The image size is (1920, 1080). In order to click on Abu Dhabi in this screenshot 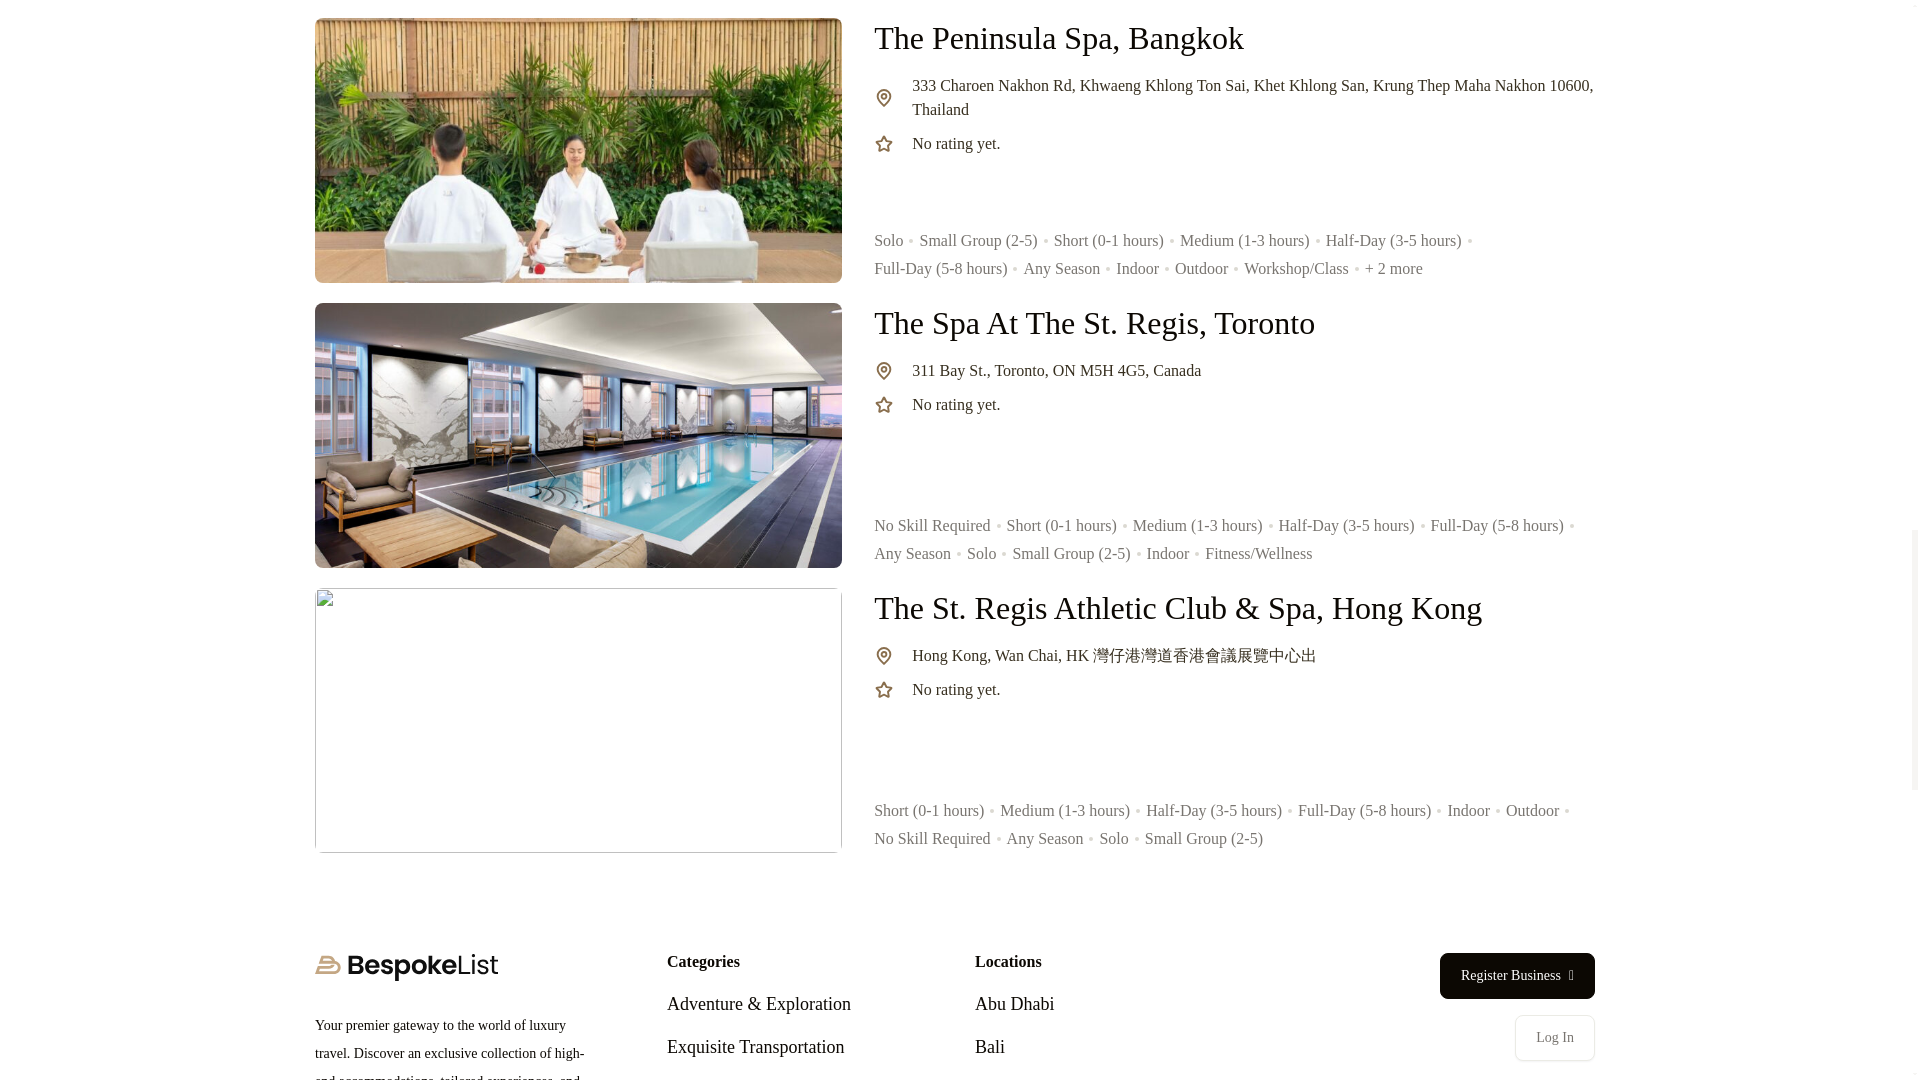, I will do `click(1014, 1004)`.